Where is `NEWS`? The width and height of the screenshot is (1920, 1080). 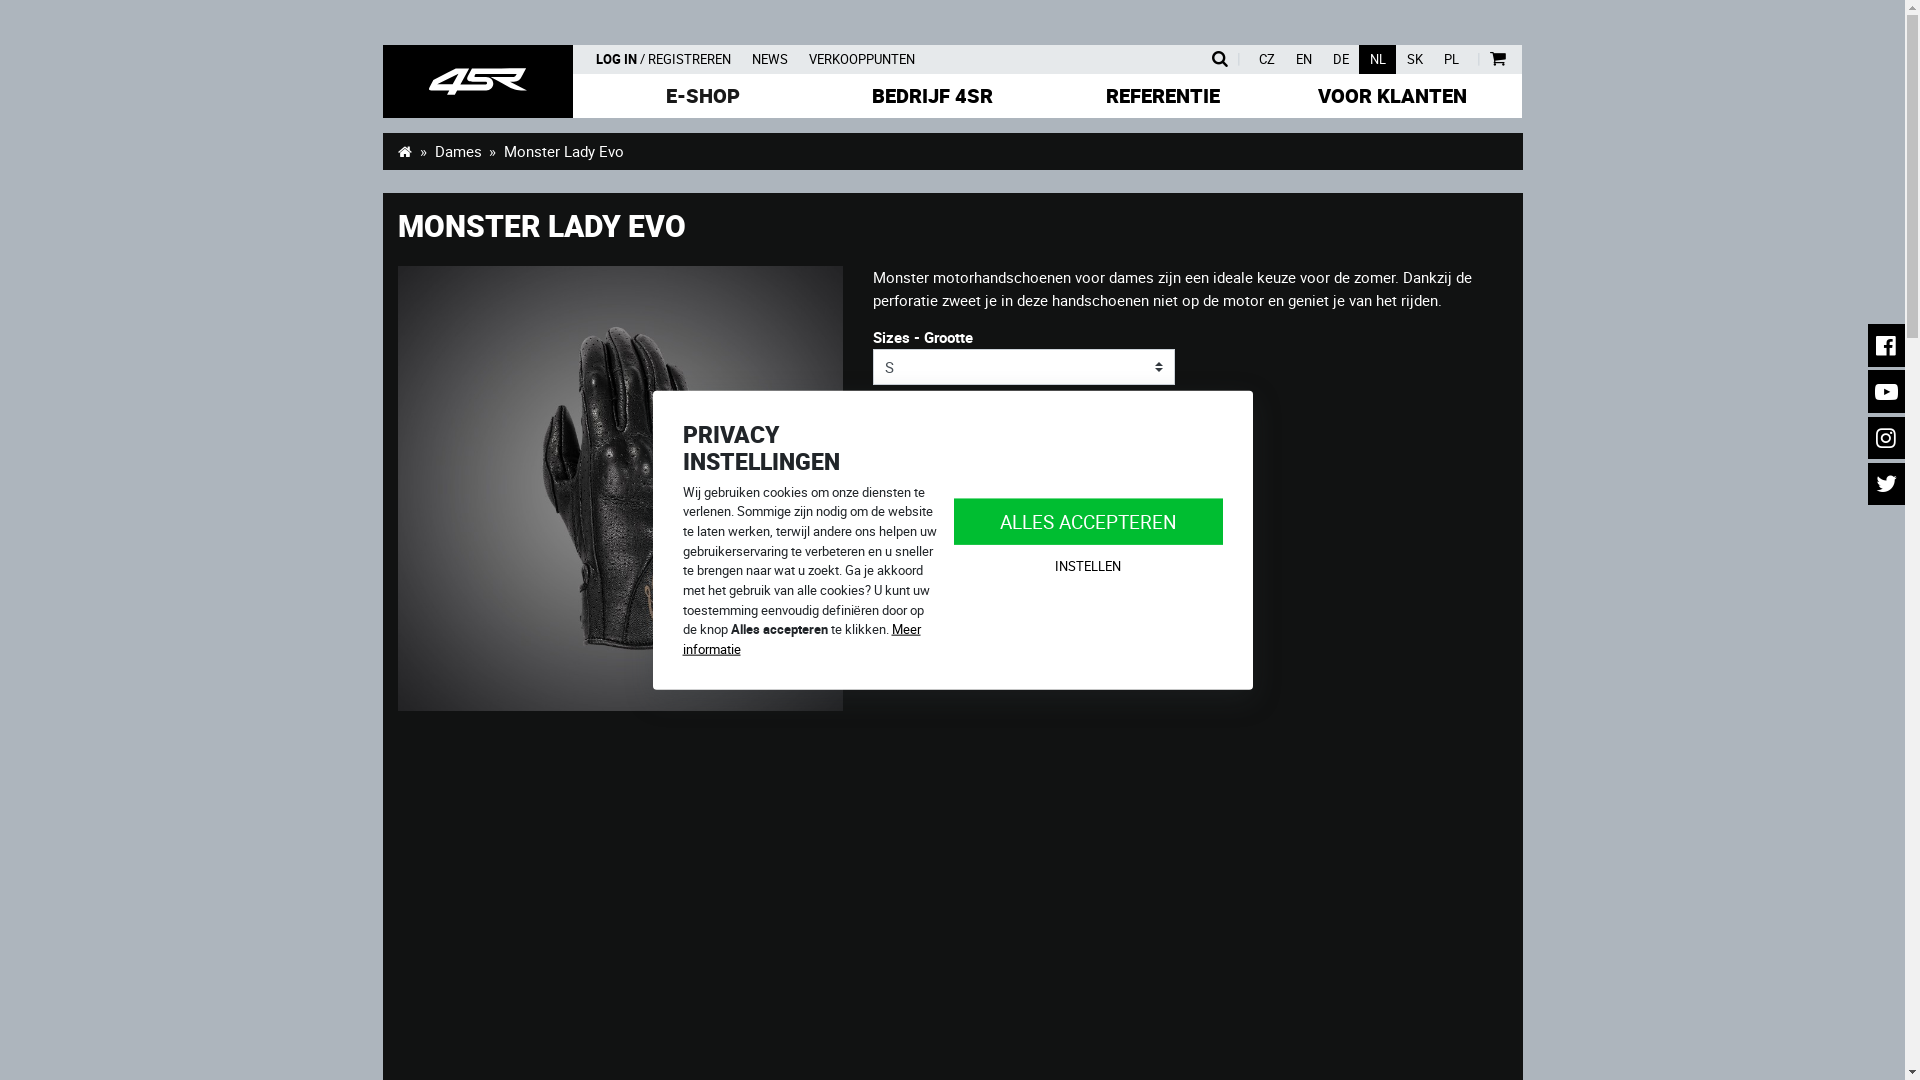 NEWS is located at coordinates (770, 60).